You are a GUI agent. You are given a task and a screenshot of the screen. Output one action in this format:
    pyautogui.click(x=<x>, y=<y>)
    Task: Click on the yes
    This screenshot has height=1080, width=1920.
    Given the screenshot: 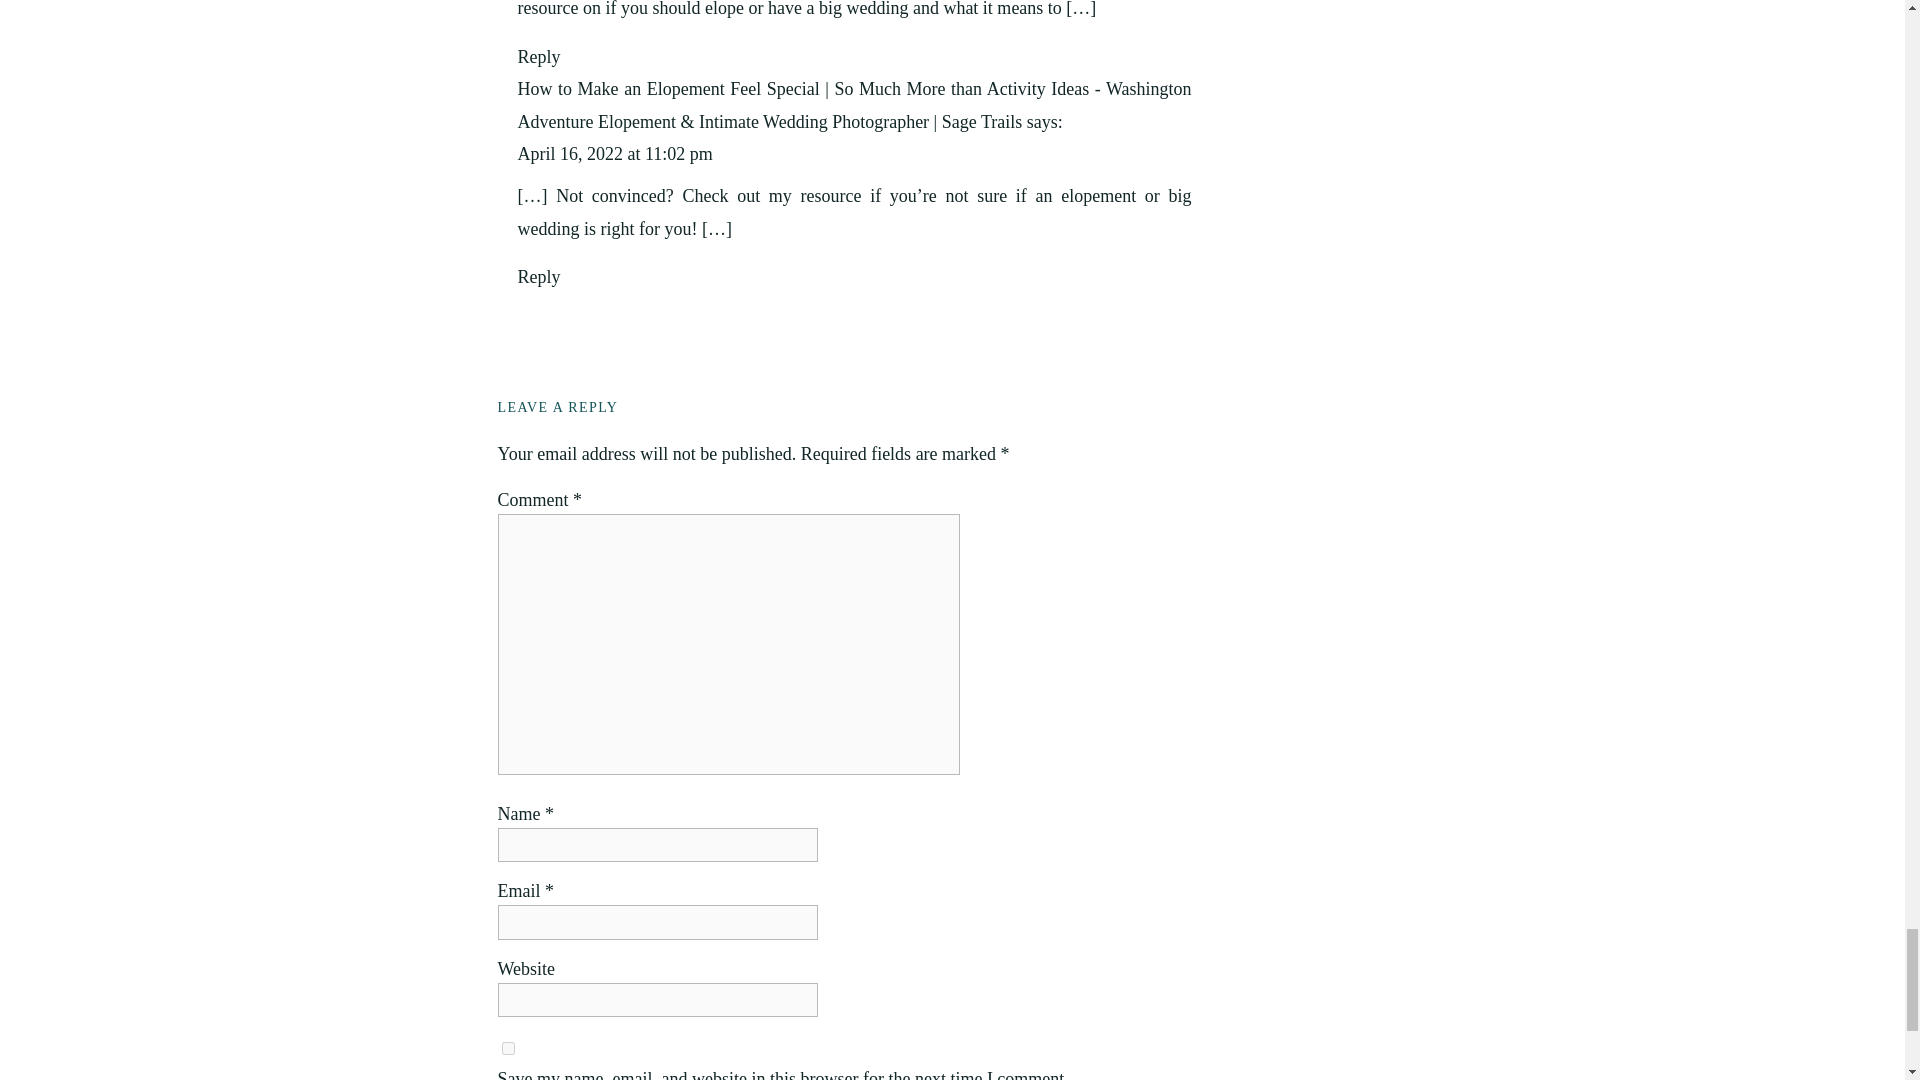 What is the action you would take?
    pyautogui.click(x=508, y=1048)
    